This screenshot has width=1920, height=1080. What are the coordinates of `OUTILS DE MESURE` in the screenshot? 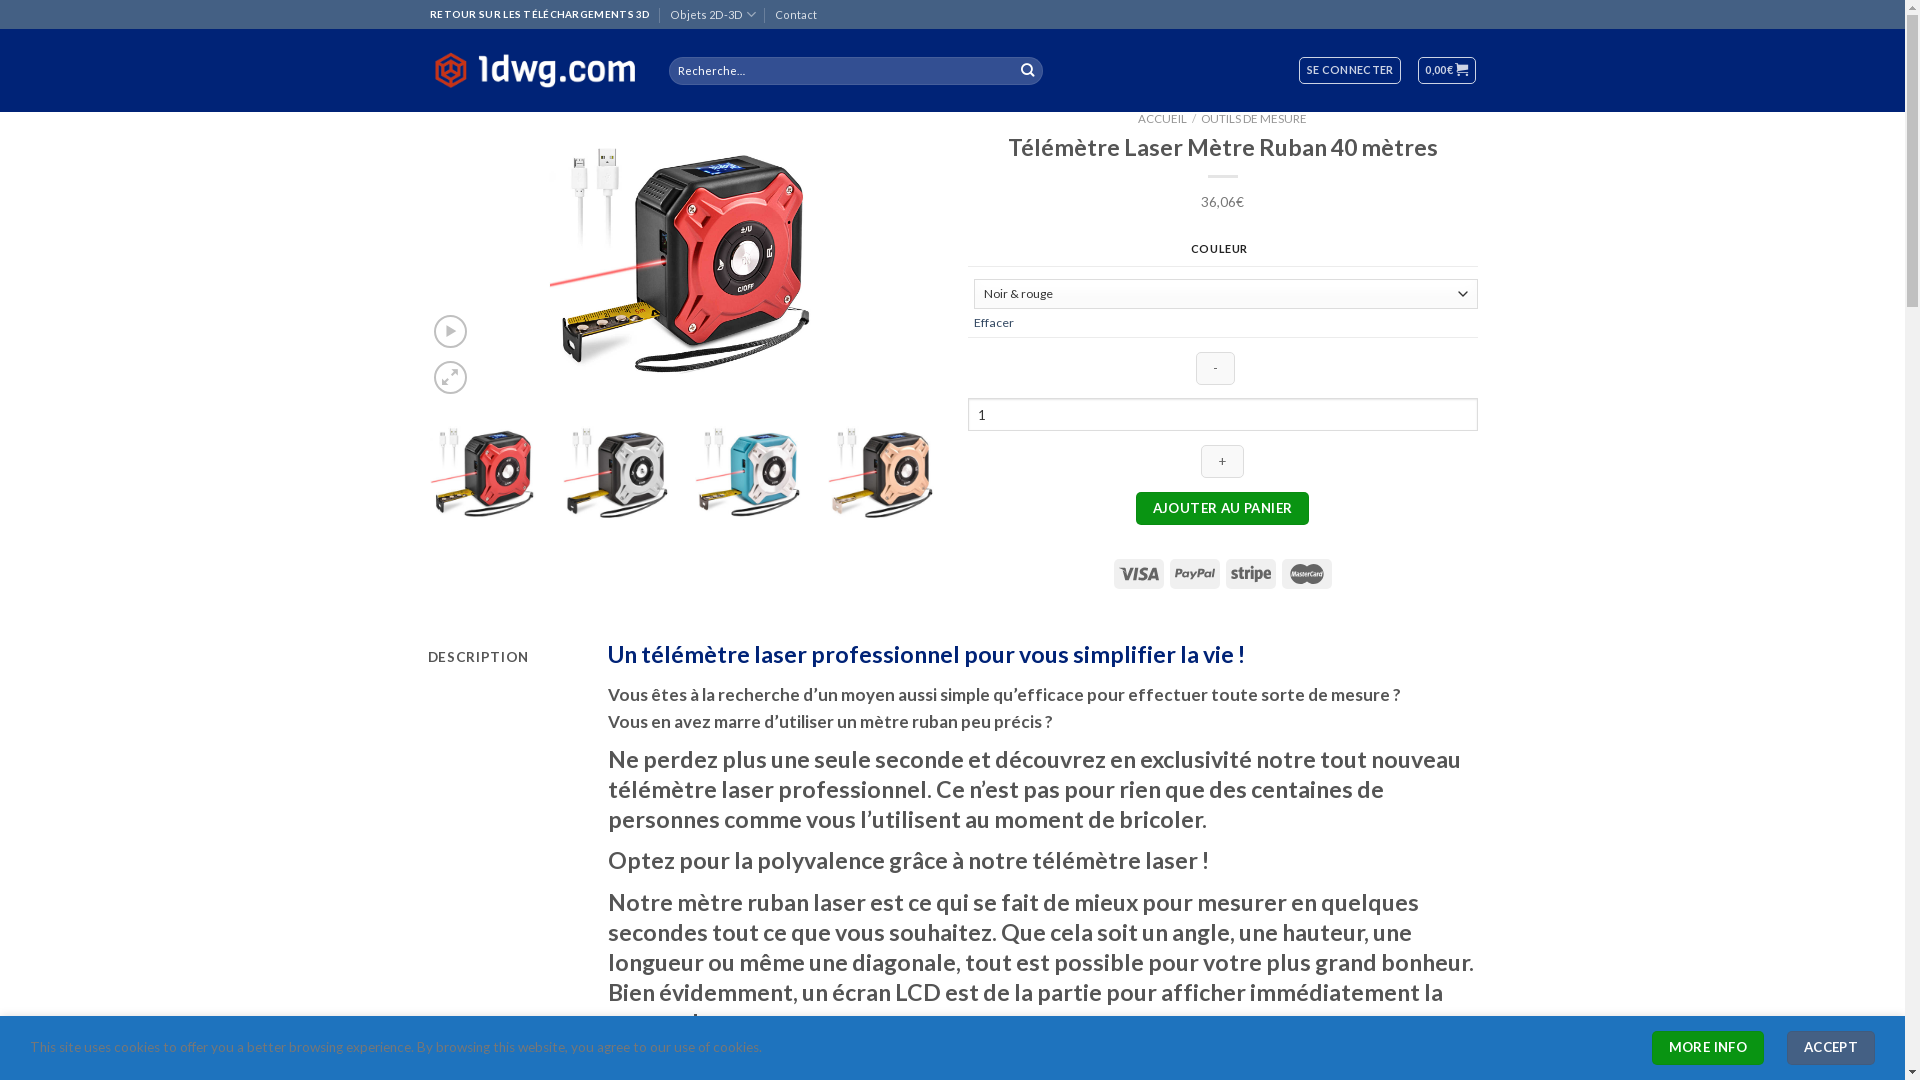 It's located at (1254, 118).